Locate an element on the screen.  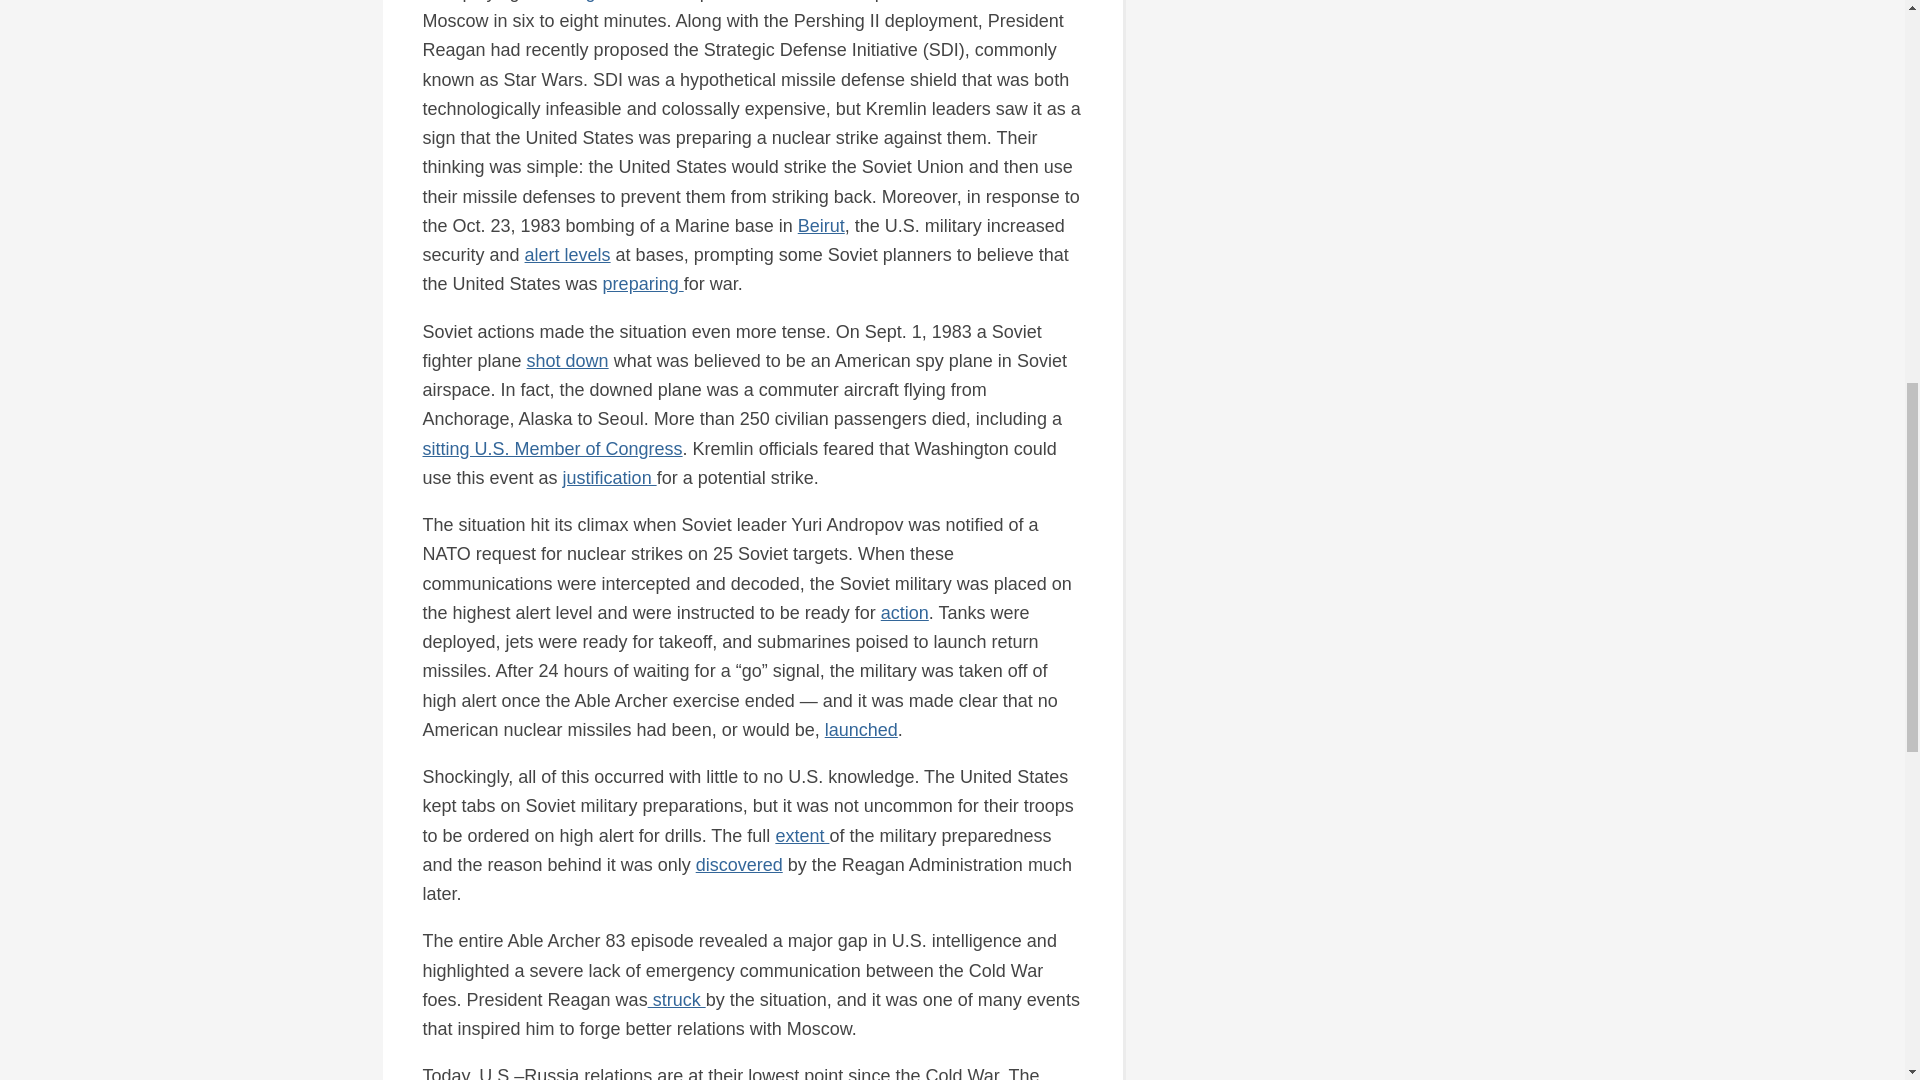
alert levels is located at coordinates (567, 254).